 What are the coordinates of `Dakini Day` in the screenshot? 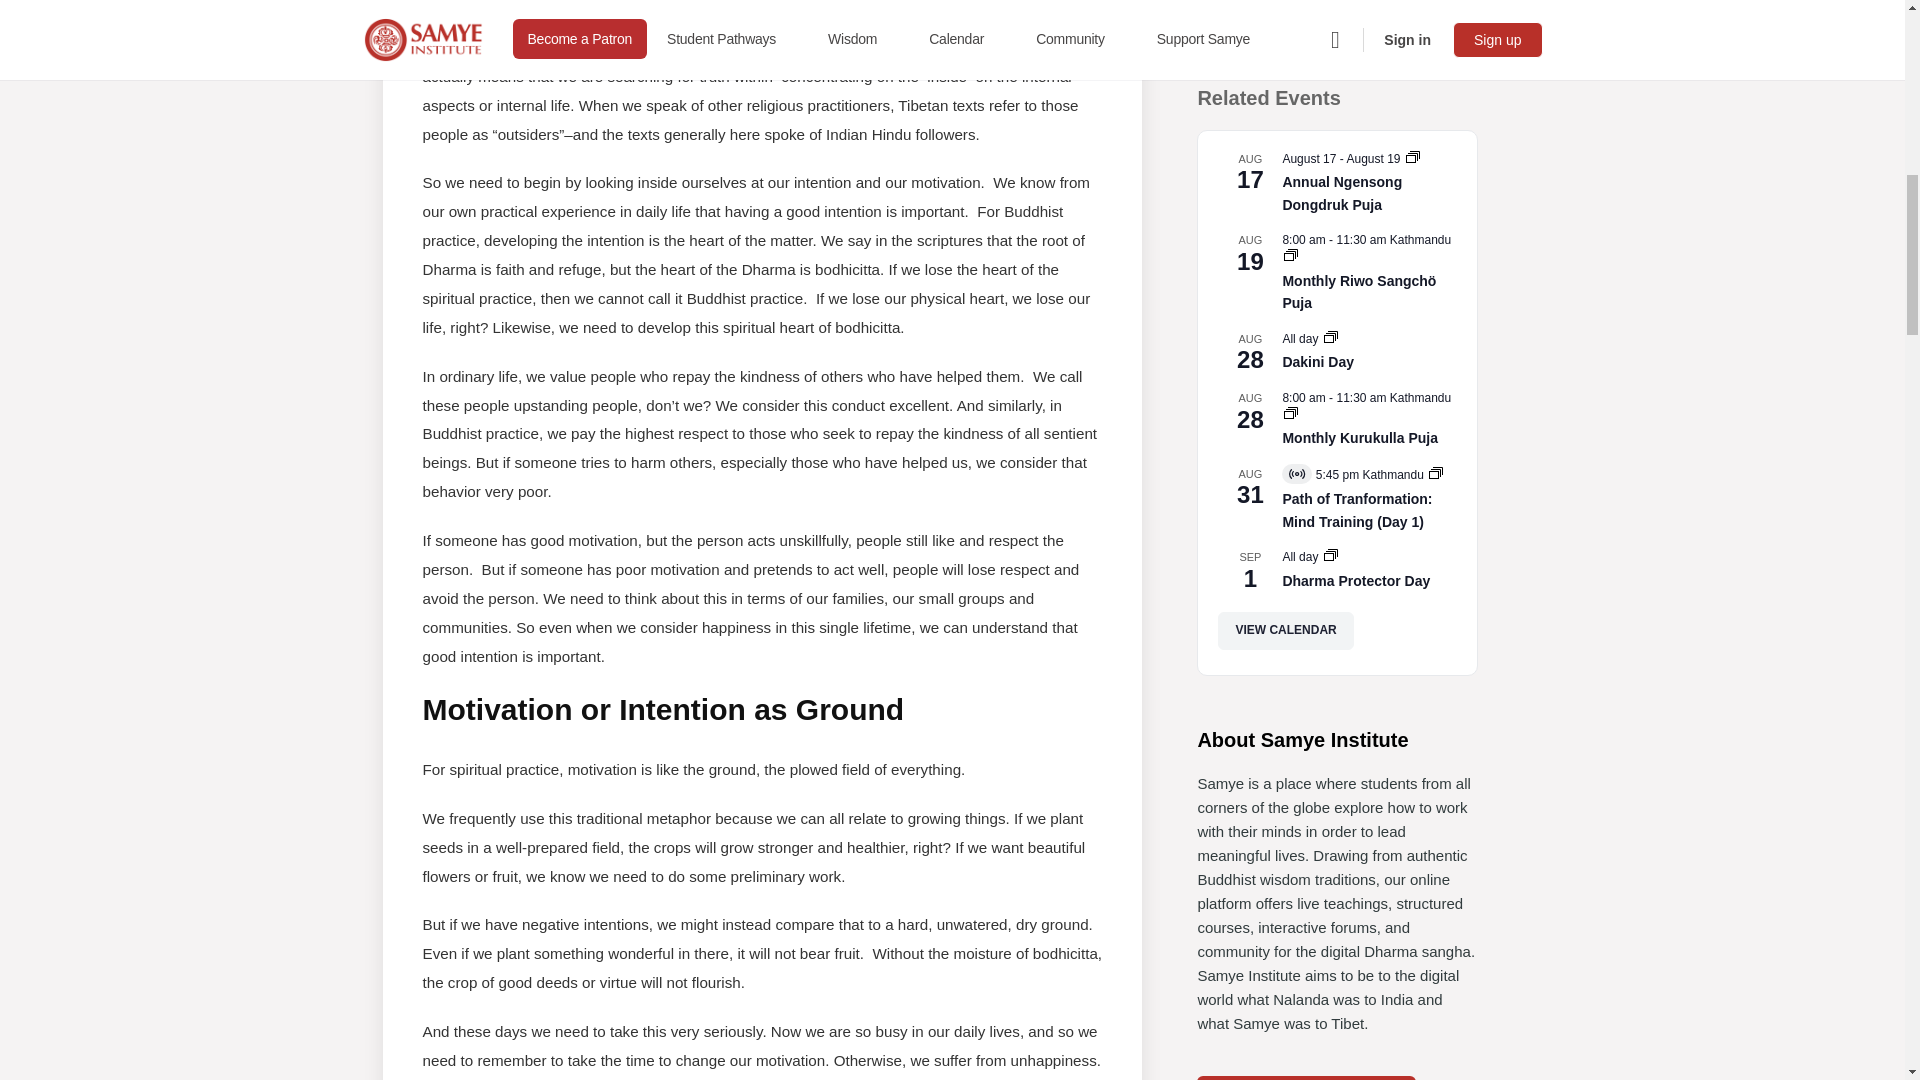 It's located at (1318, 362).